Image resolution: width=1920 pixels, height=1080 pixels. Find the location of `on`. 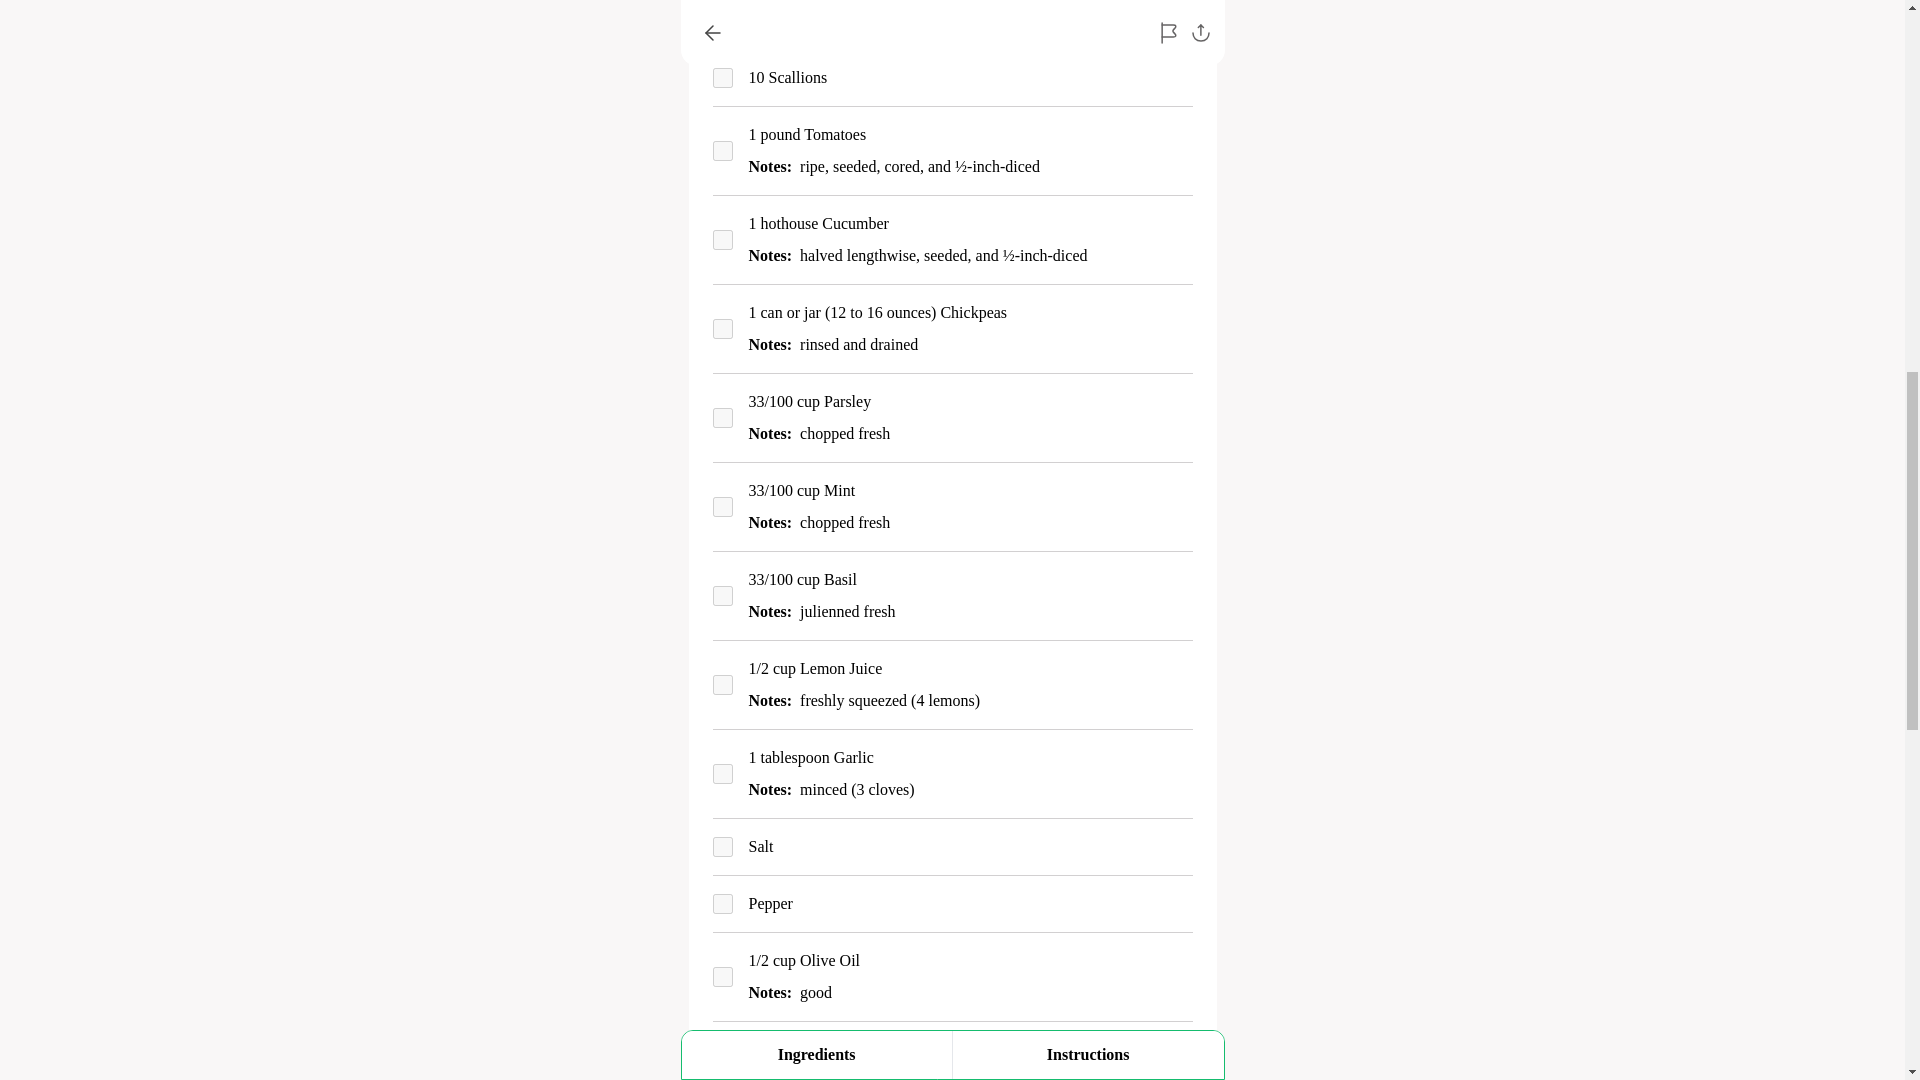

on is located at coordinates (722, 774).